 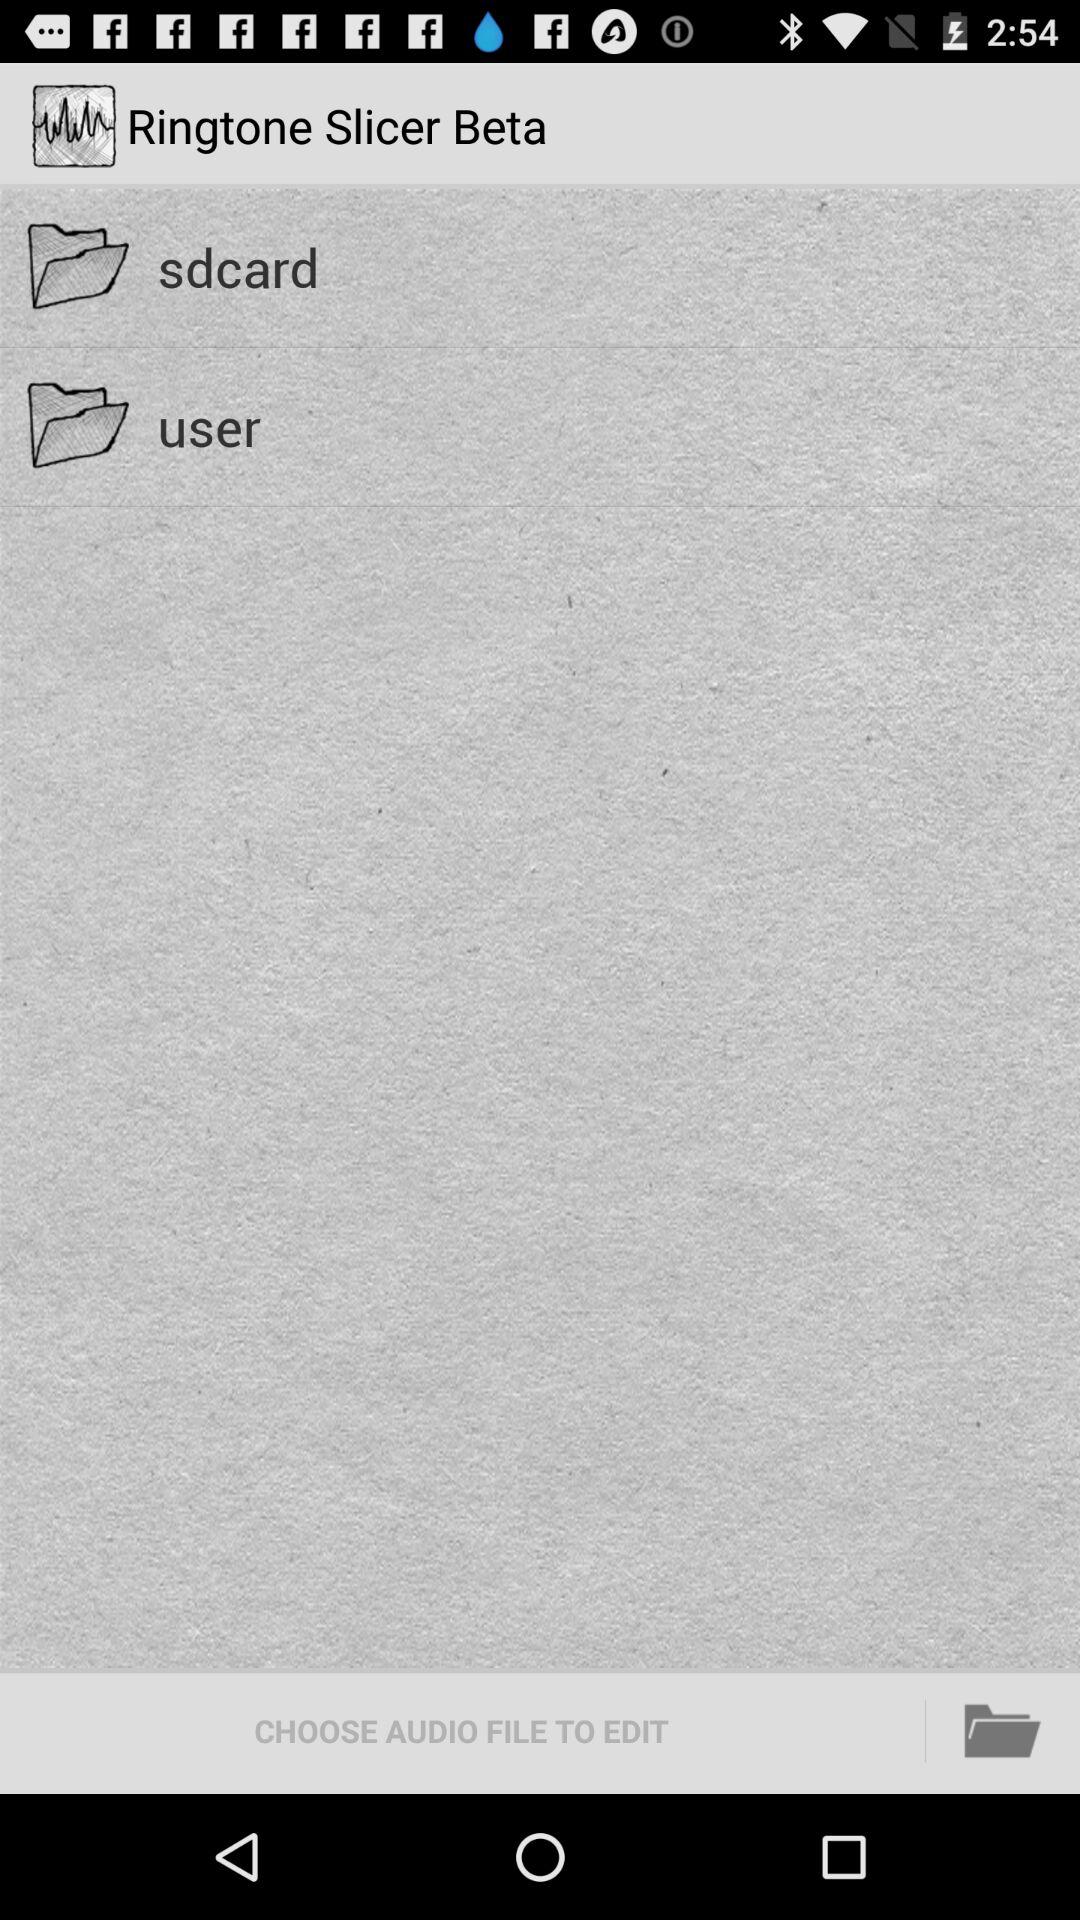 What do you see at coordinates (461, 1730) in the screenshot?
I see `jump to the choose audio file item` at bounding box center [461, 1730].